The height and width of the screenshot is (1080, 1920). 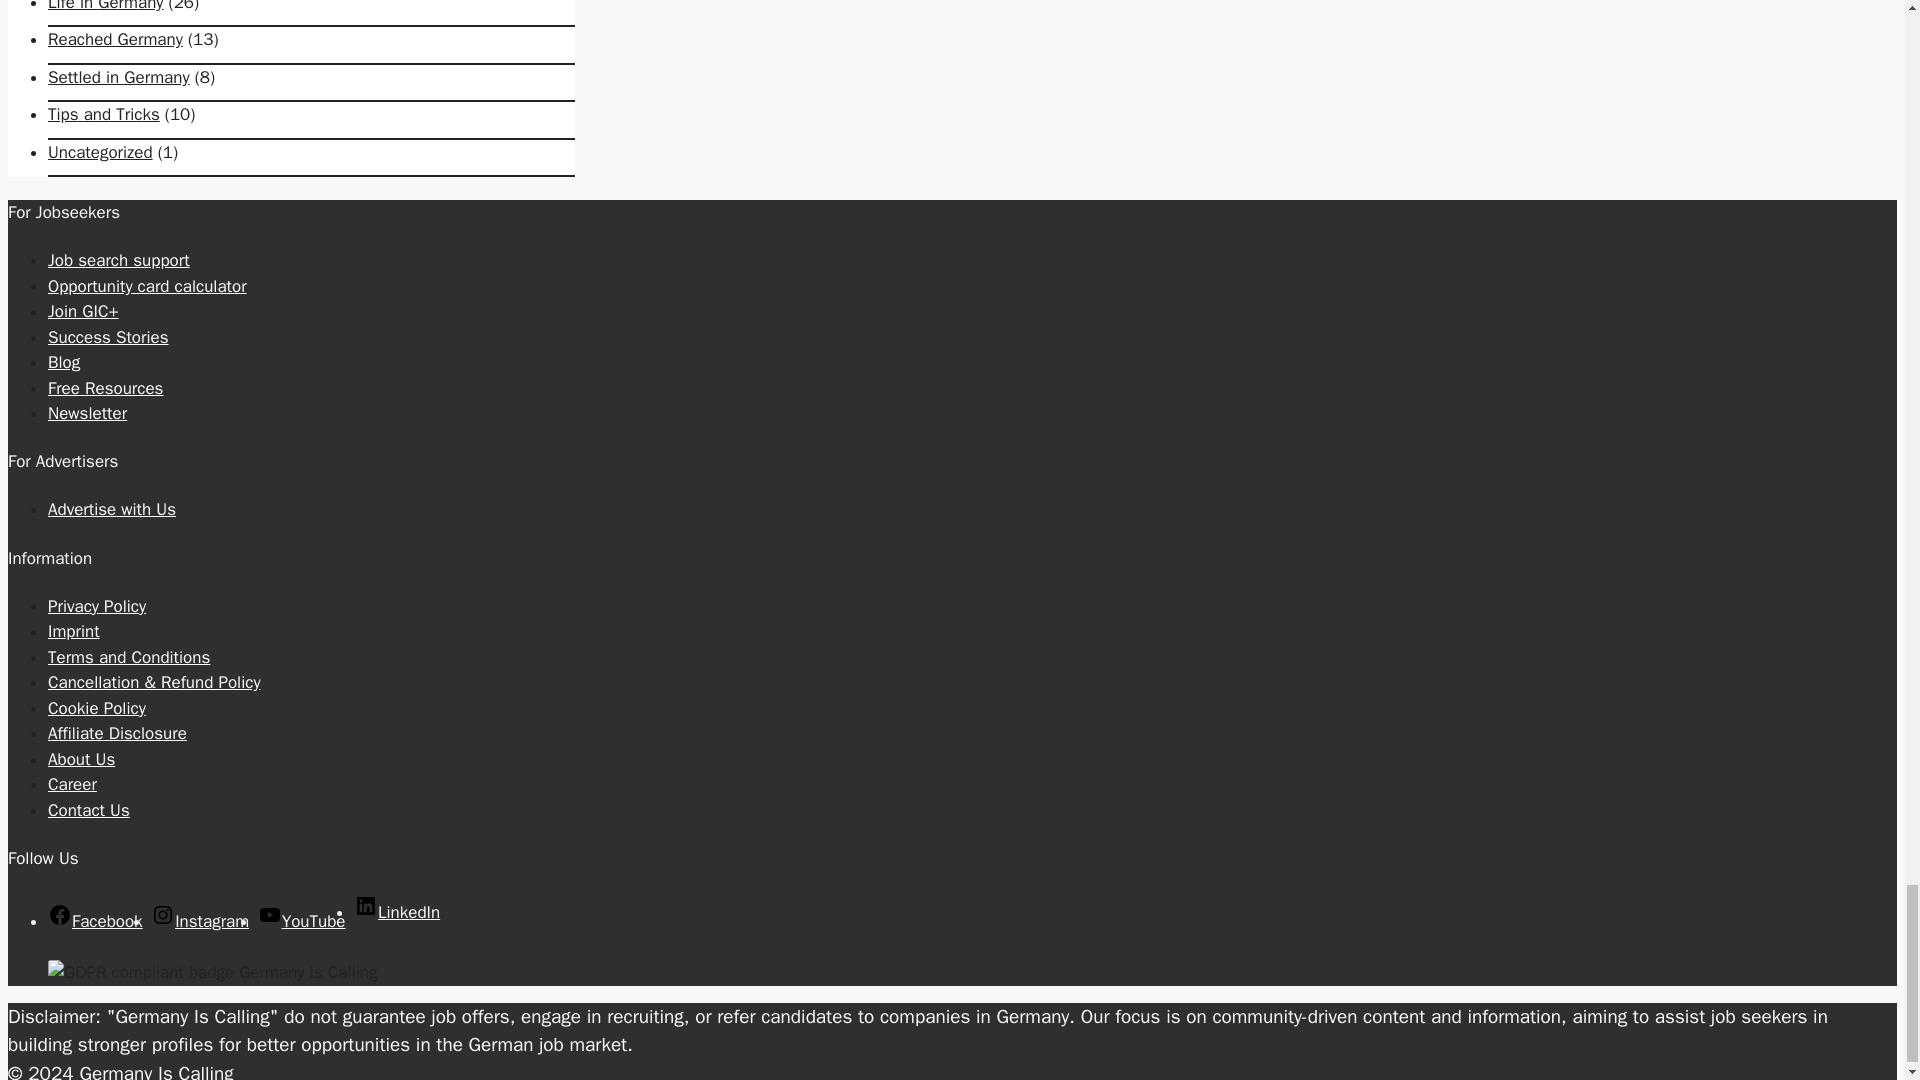 I want to click on Life in Germany, so click(x=106, y=6).